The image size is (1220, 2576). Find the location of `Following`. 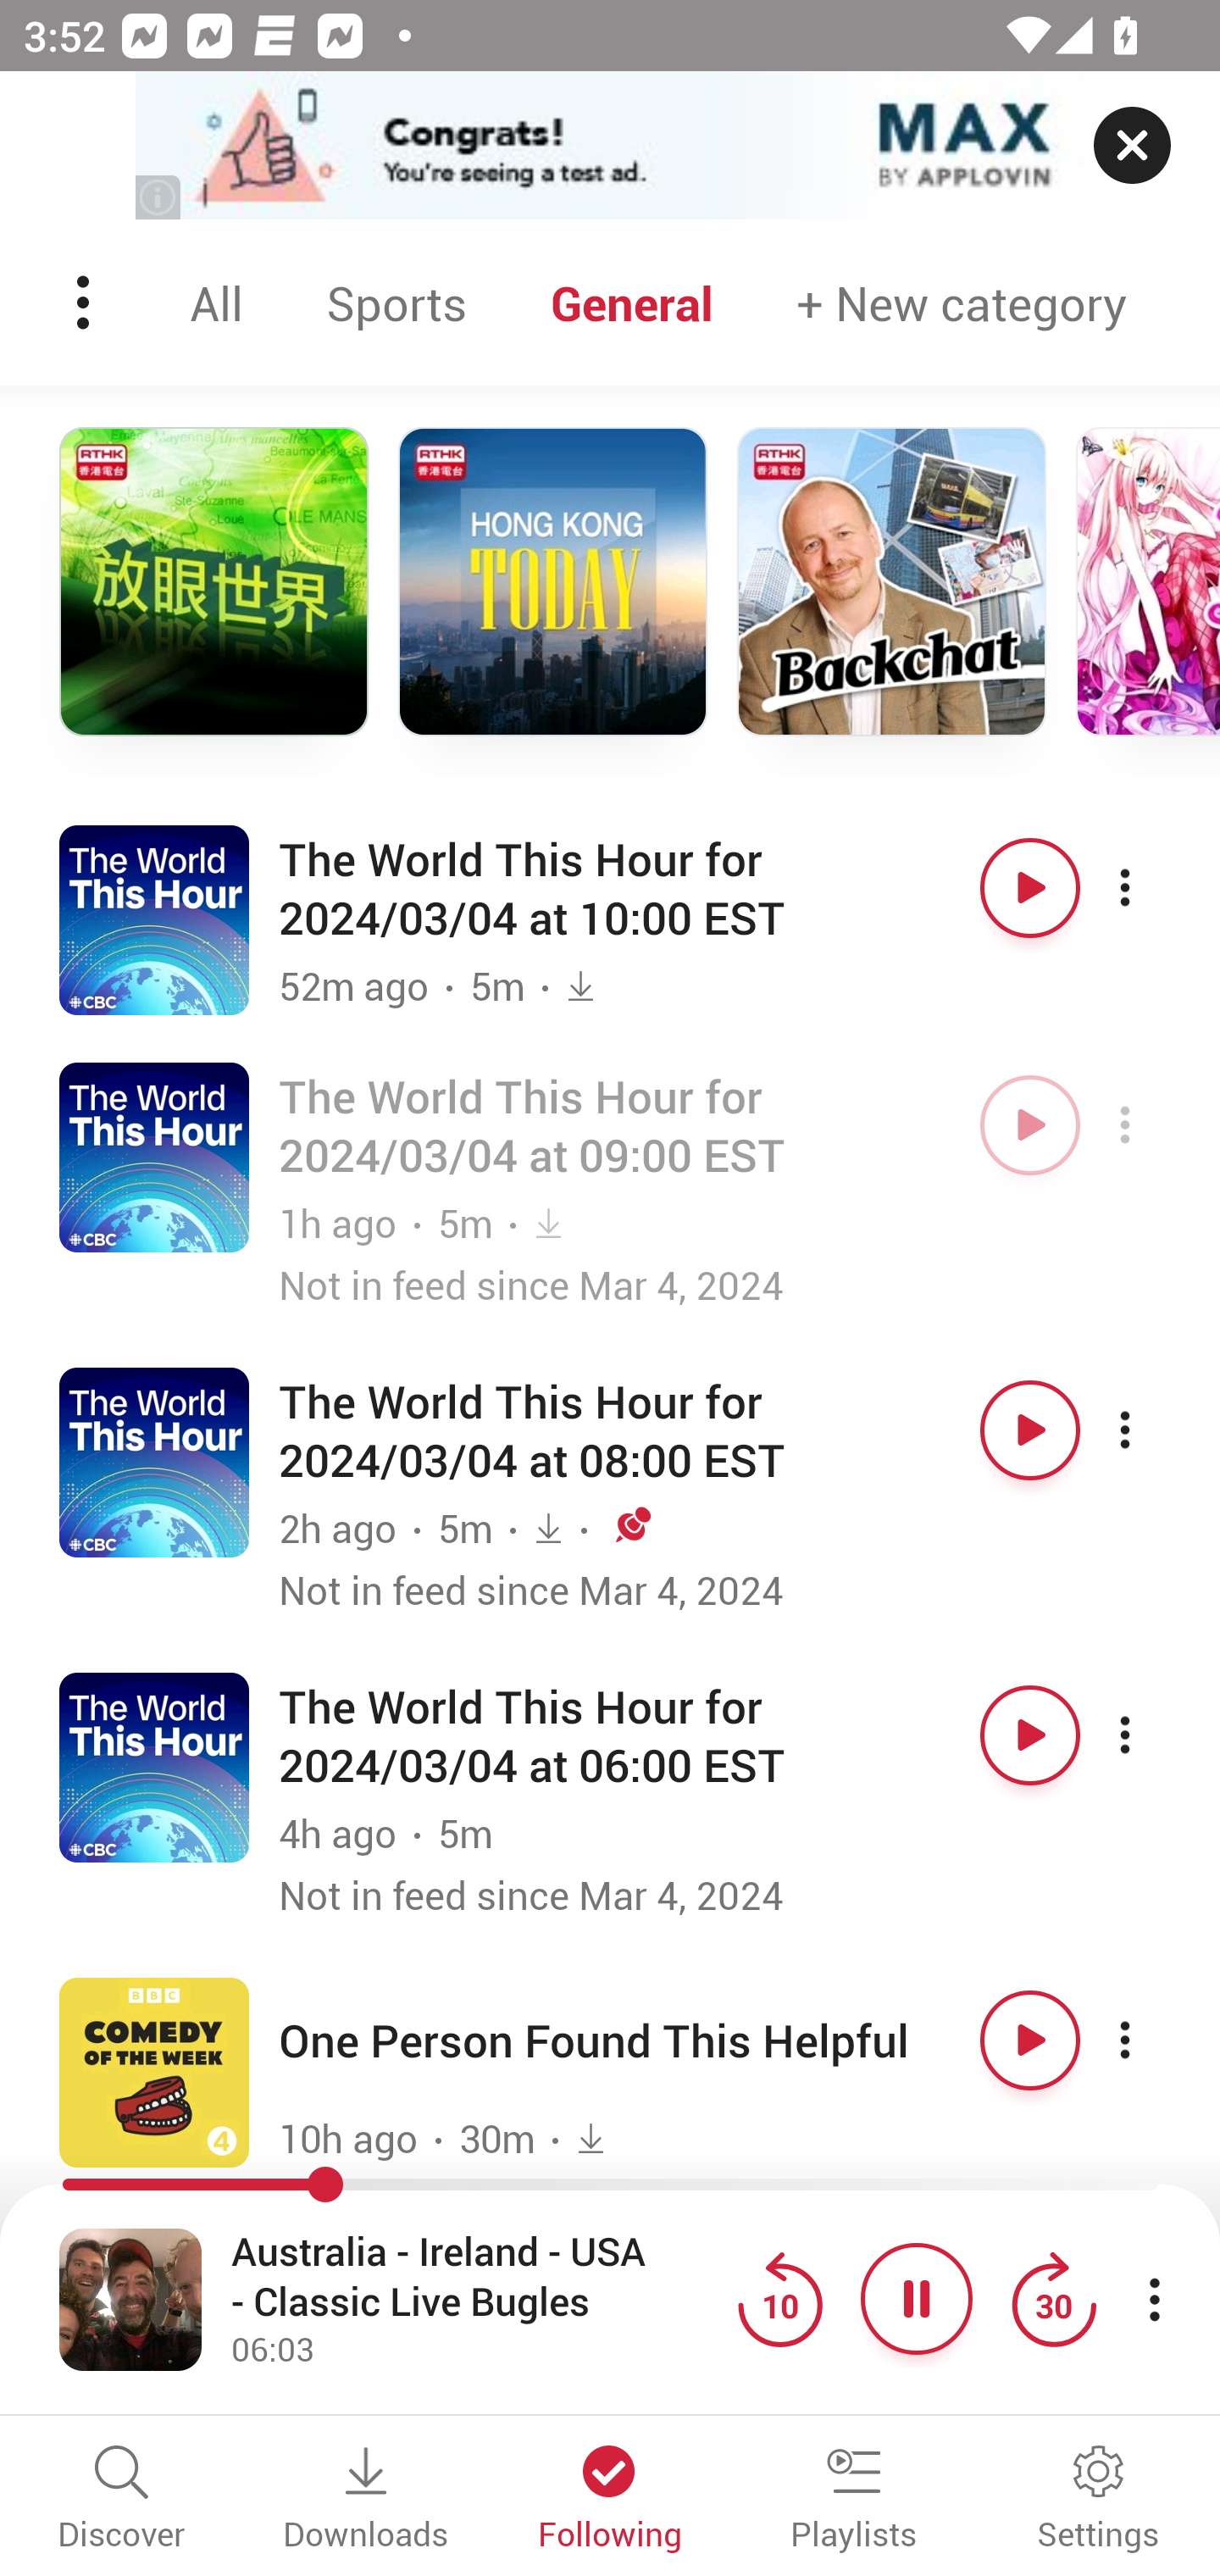

Following is located at coordinates (610, 2500).